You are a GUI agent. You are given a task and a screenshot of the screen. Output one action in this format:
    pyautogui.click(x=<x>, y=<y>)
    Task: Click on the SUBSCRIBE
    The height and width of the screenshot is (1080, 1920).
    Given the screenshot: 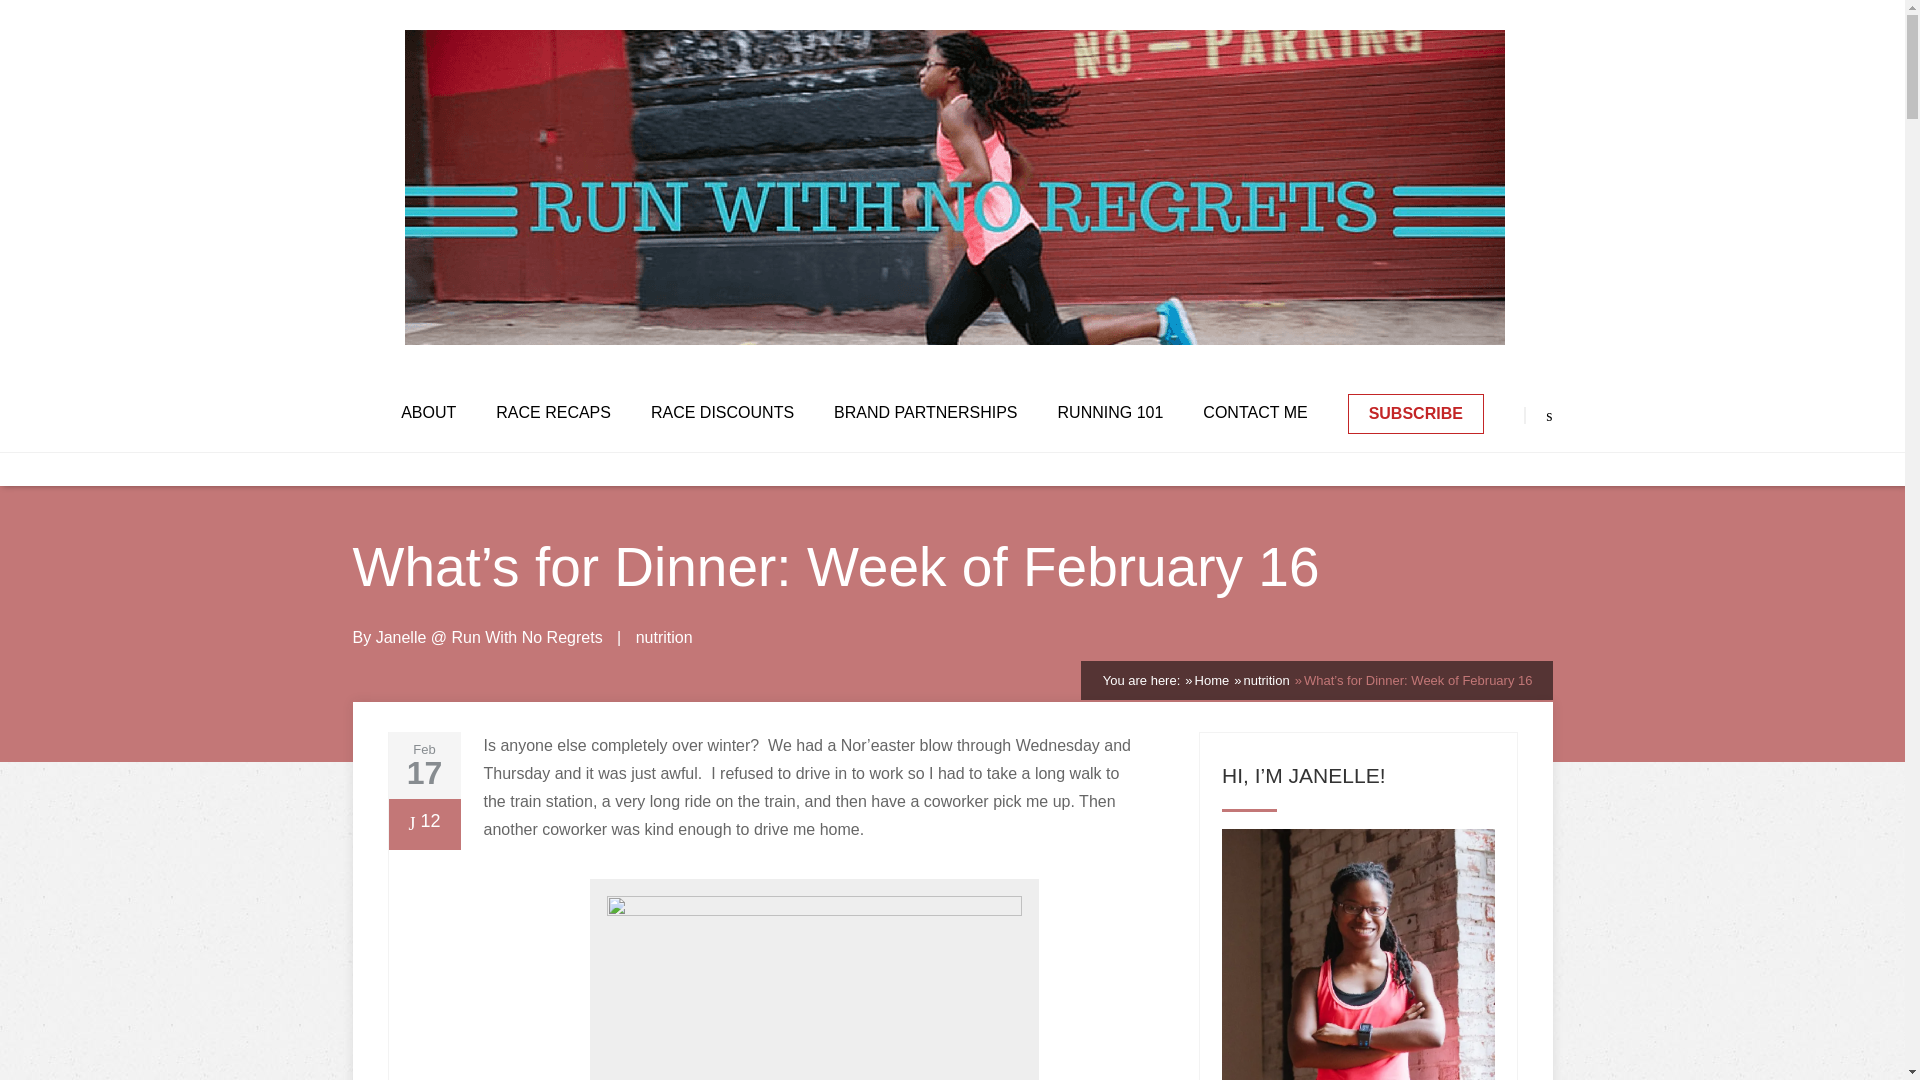 What is the action you would take?
    pyautogui.click(x=1416, y=414)
    